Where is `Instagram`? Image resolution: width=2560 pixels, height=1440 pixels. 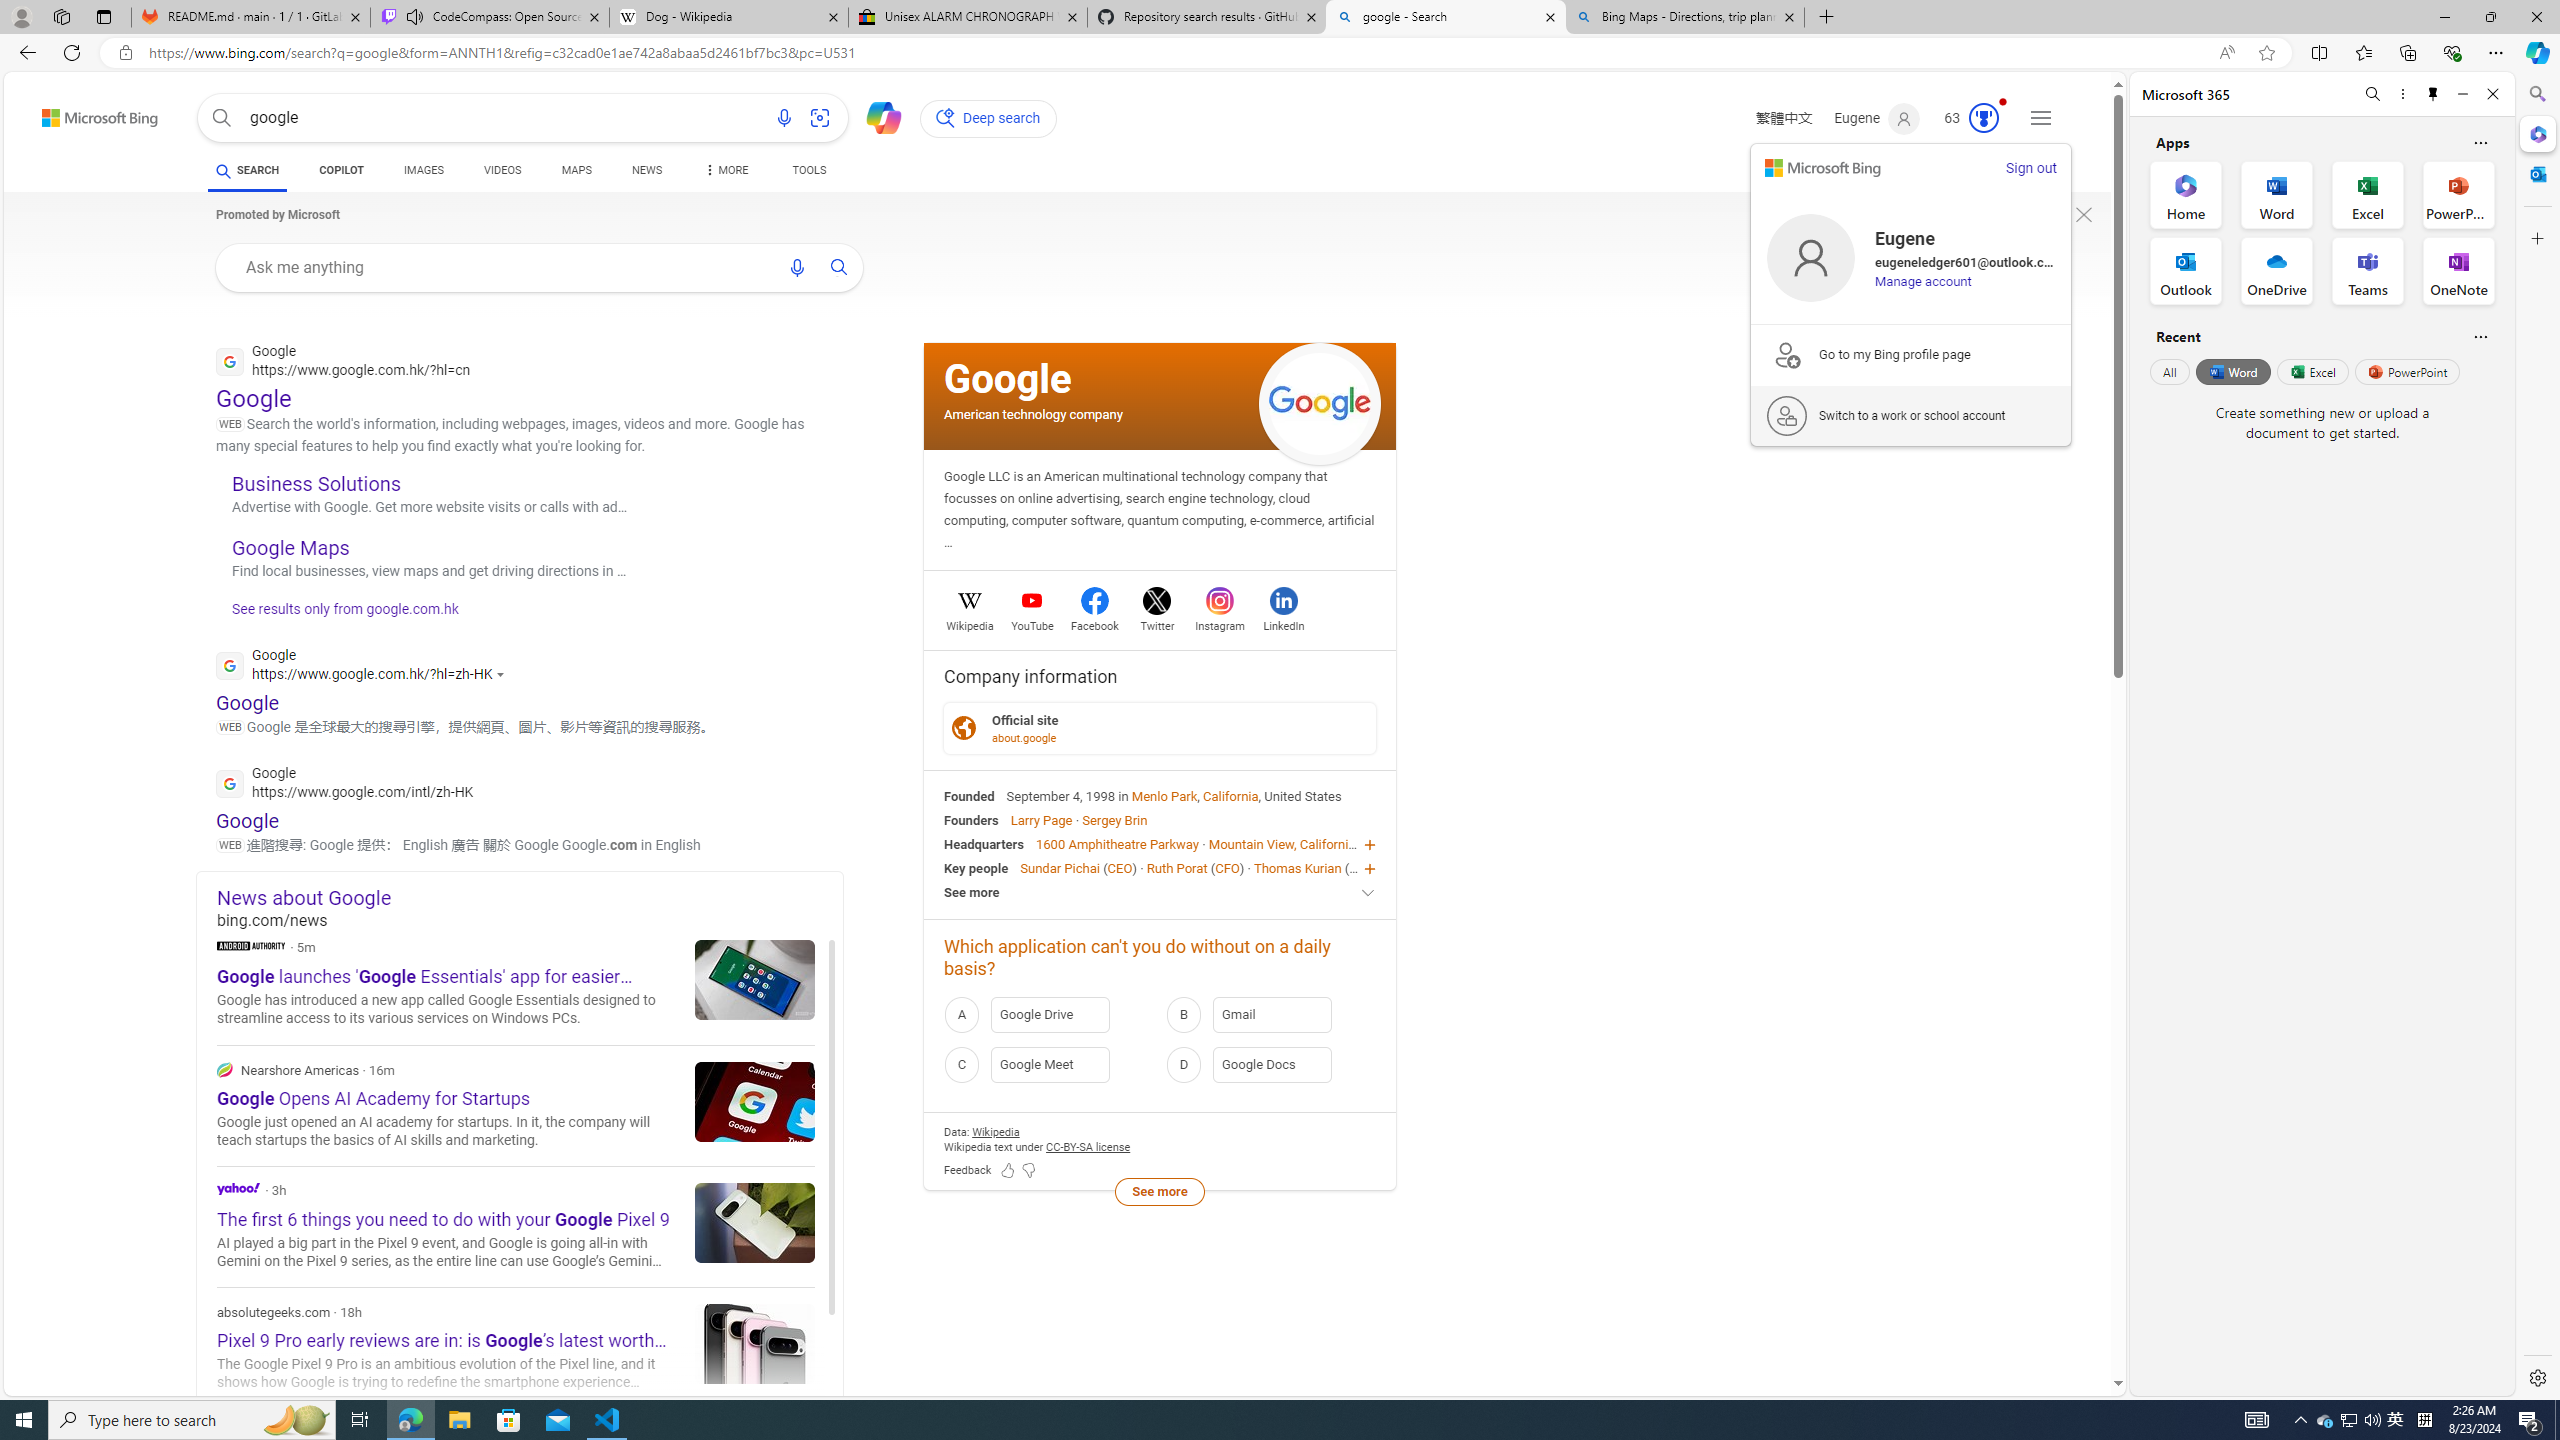 Instagram is located at coordinates (1219, 623).